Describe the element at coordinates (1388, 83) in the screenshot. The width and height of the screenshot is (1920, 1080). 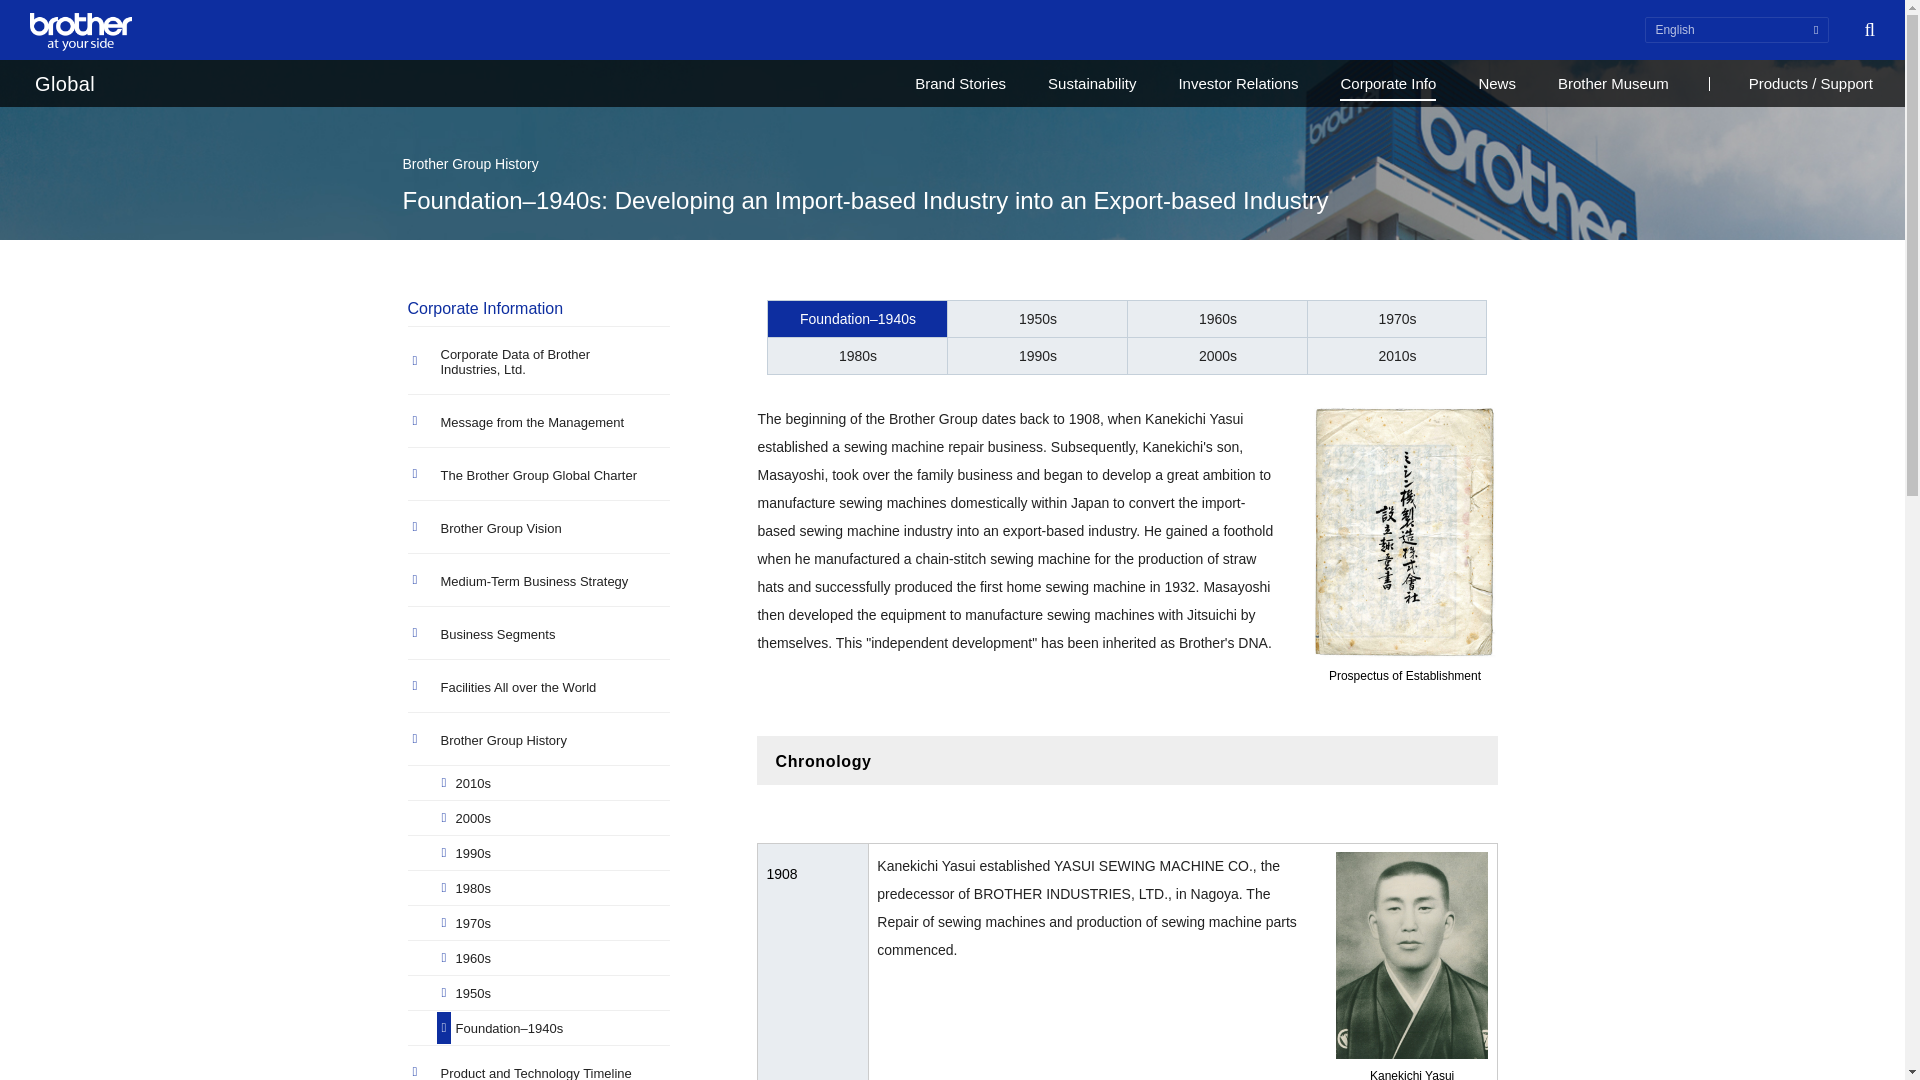
I see `Corporate Info` at that location.